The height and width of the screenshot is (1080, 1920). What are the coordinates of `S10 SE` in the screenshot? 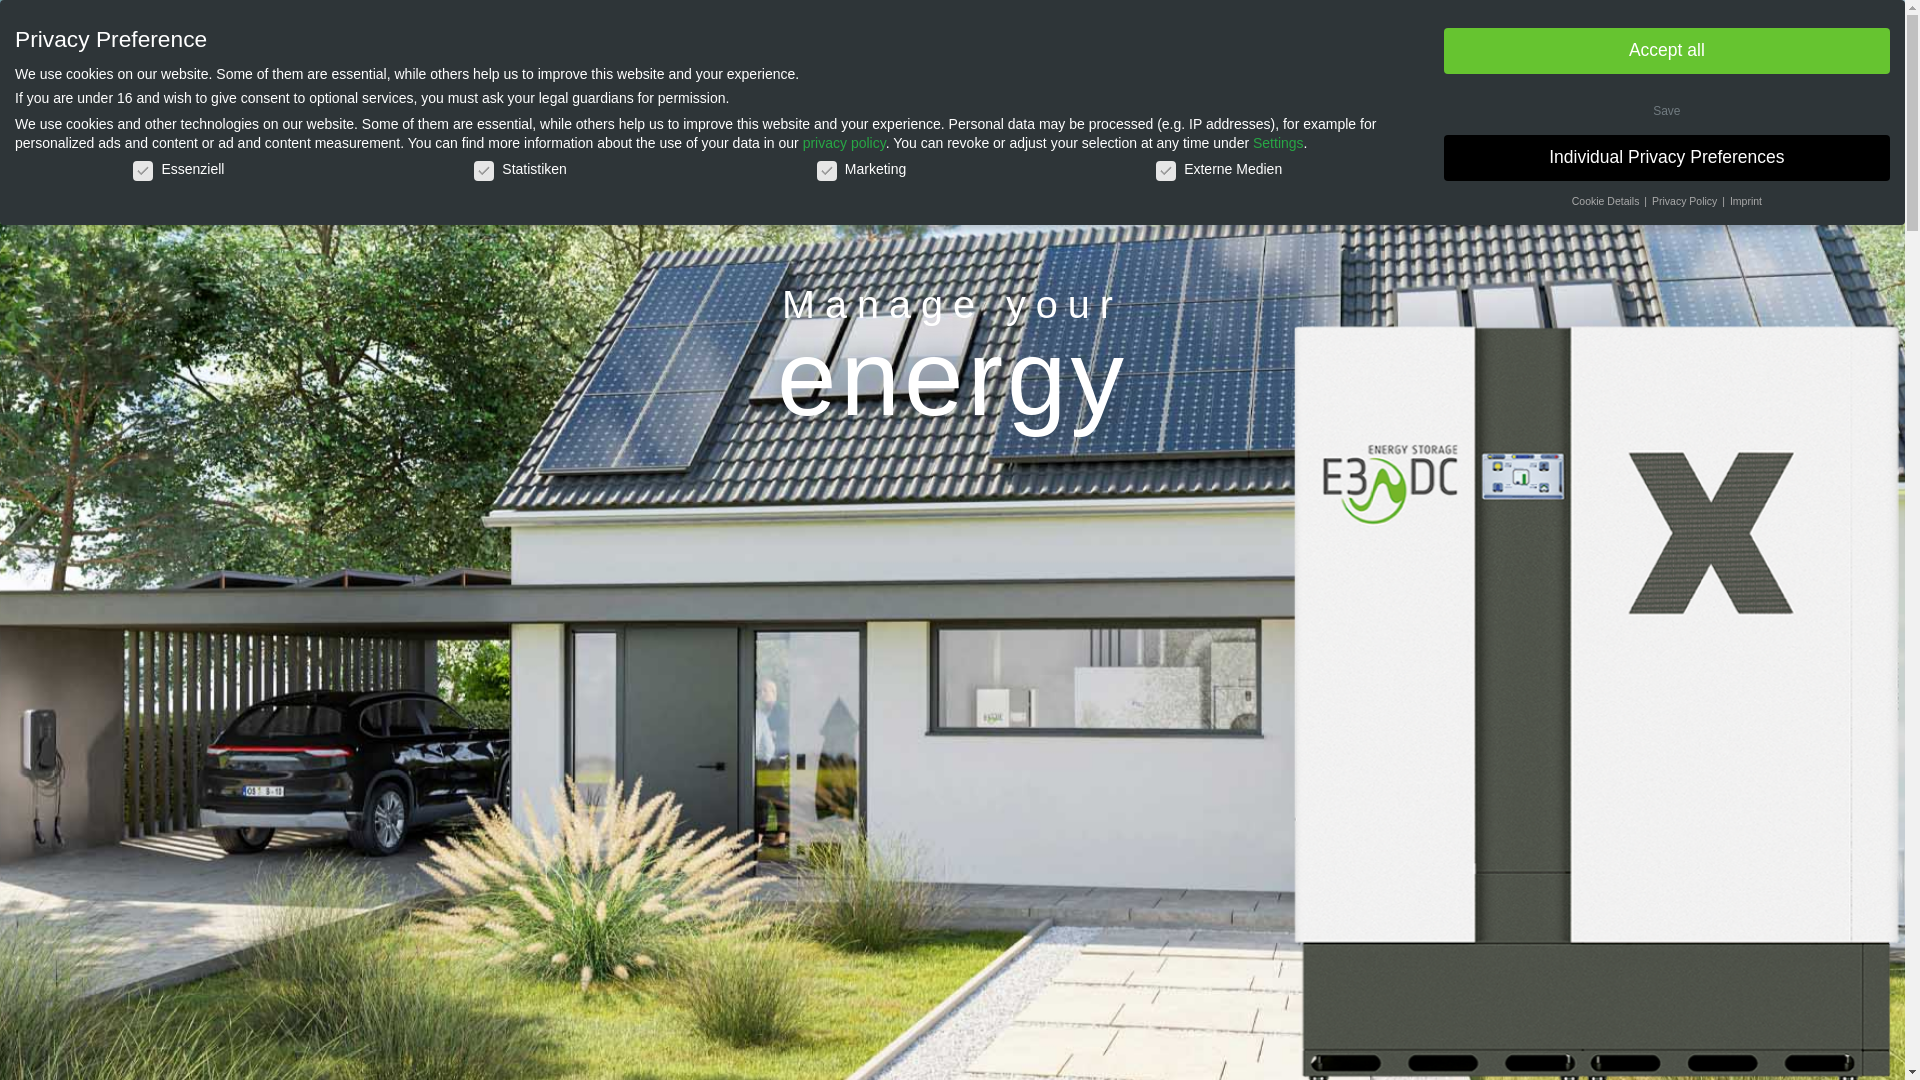 It's located at (644, 54).